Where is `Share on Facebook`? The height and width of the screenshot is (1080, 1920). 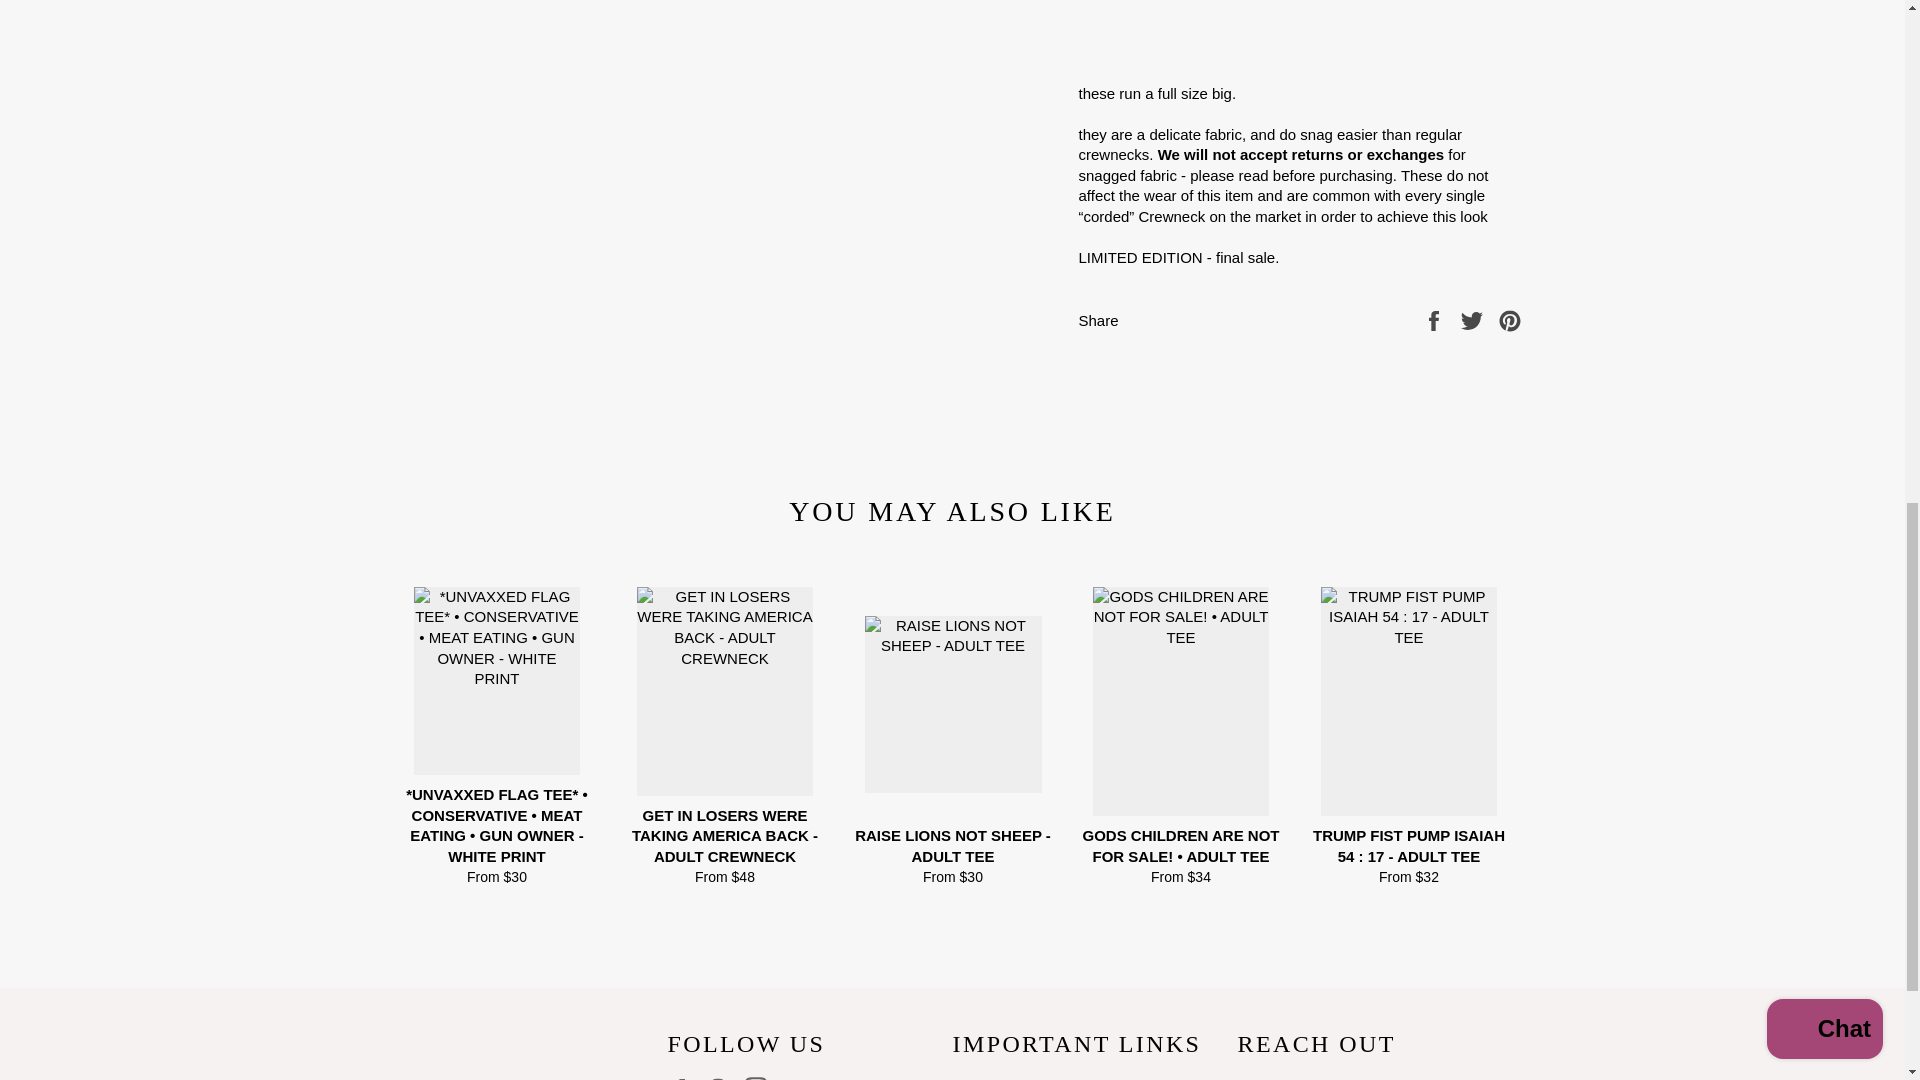
Share on Facebook is located at coordinates (1436, 320).